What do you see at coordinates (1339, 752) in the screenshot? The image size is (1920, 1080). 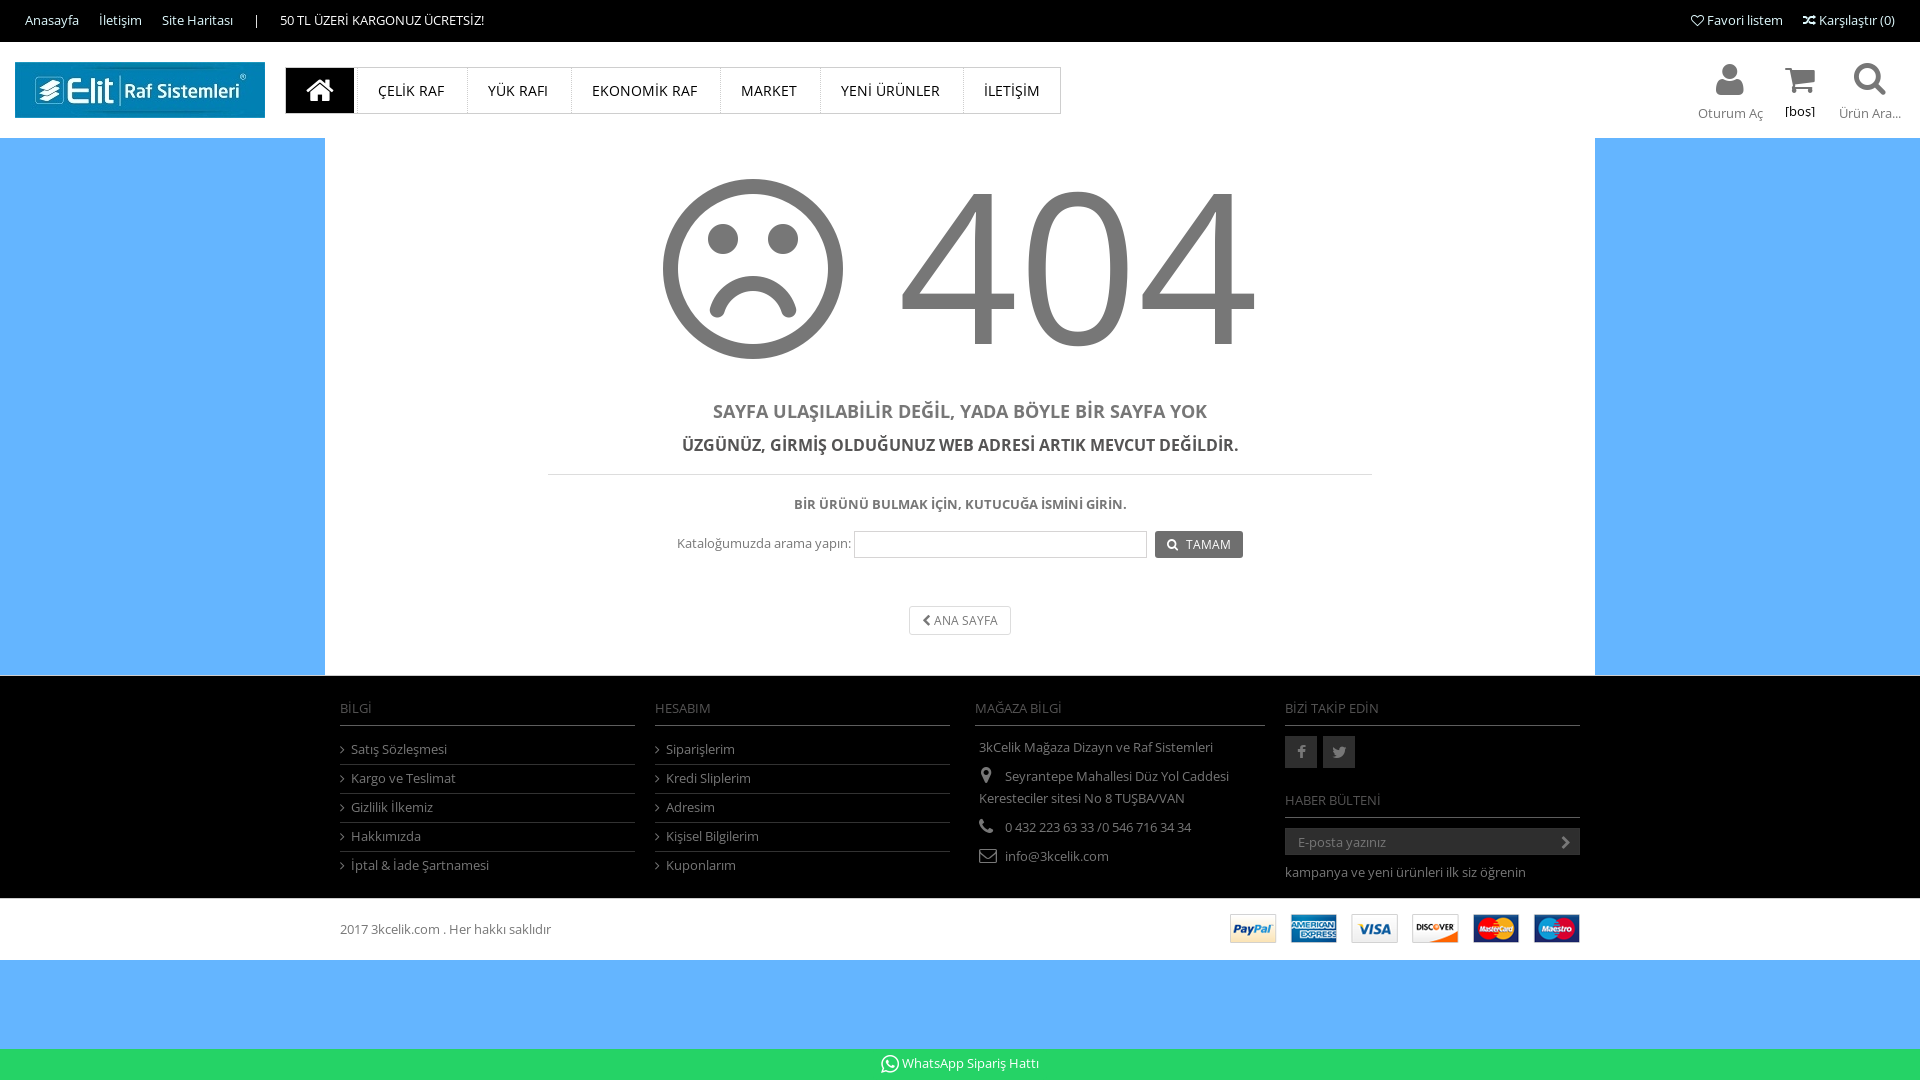 I see `Twitter` at bounding box center [1339, 752].